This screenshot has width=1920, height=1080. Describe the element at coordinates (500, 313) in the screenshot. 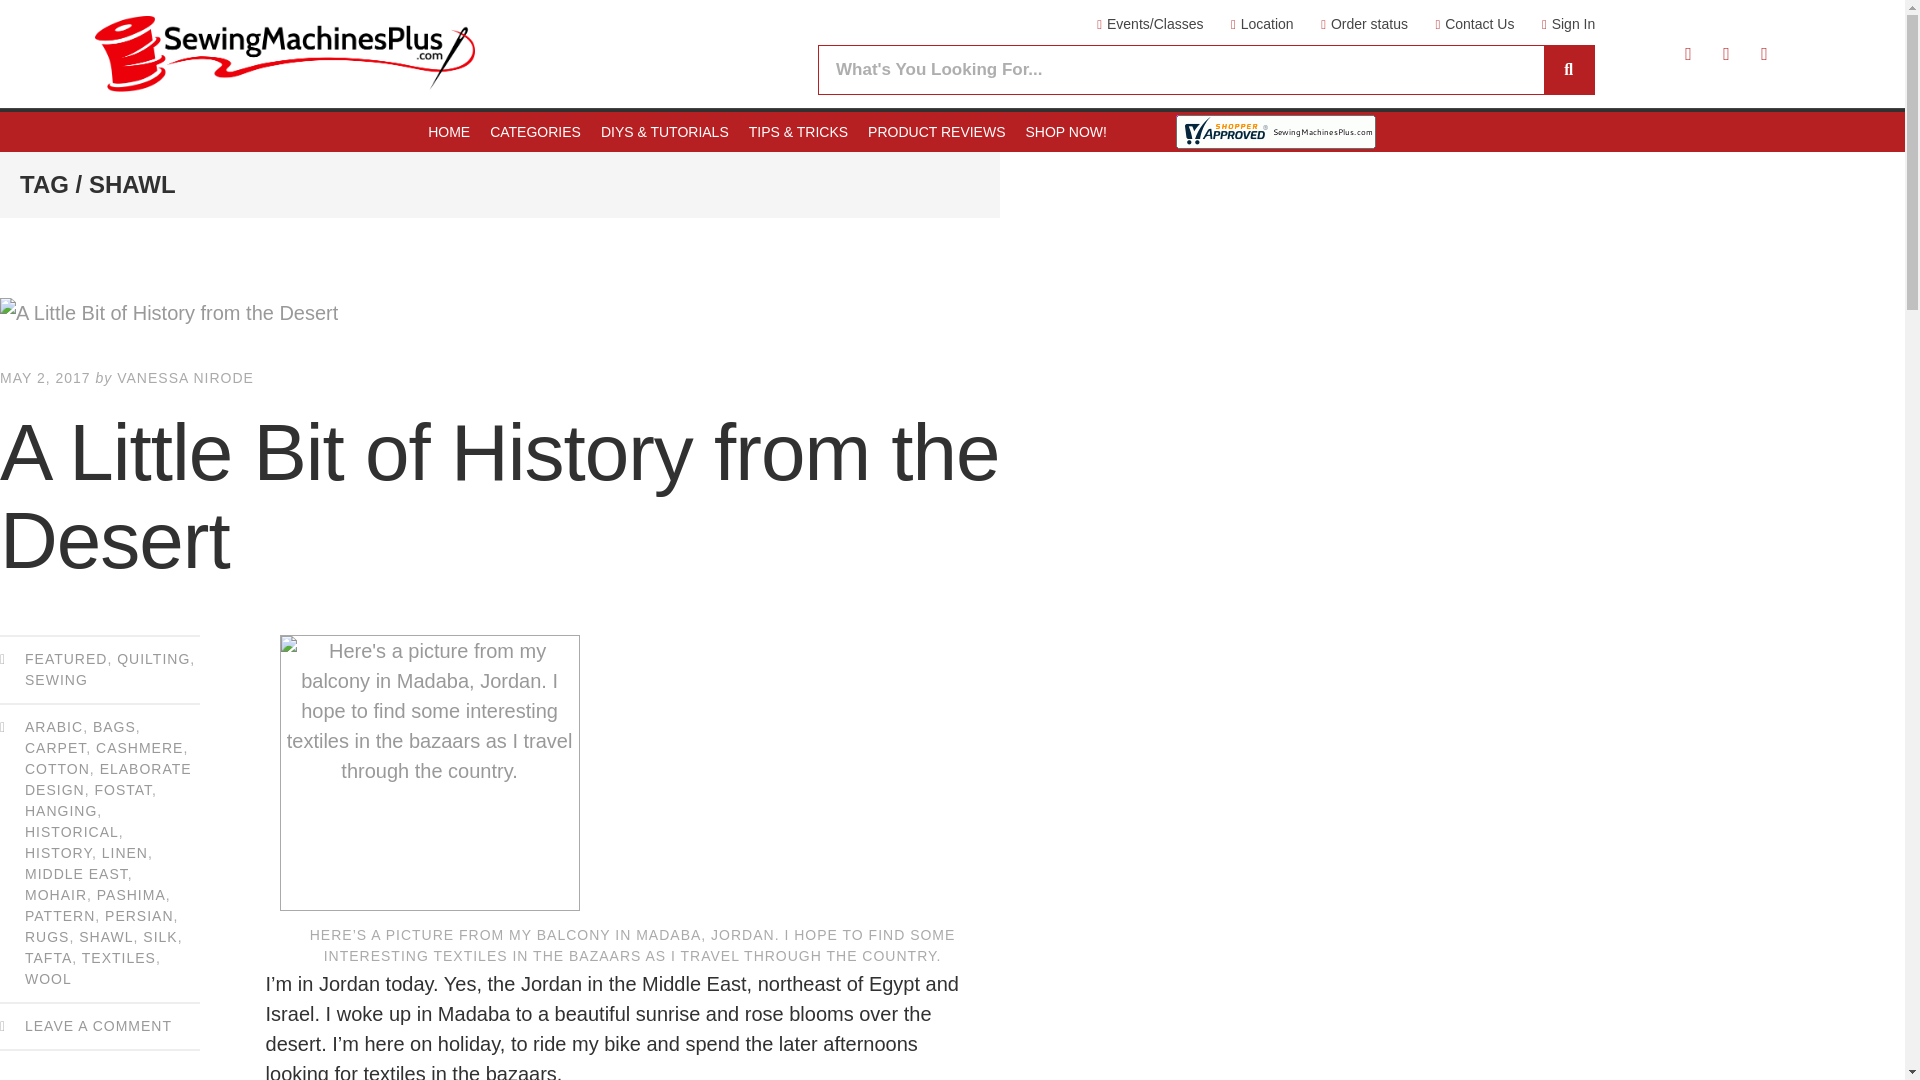

I see `A Little Bit of History from the Desert` at that location.